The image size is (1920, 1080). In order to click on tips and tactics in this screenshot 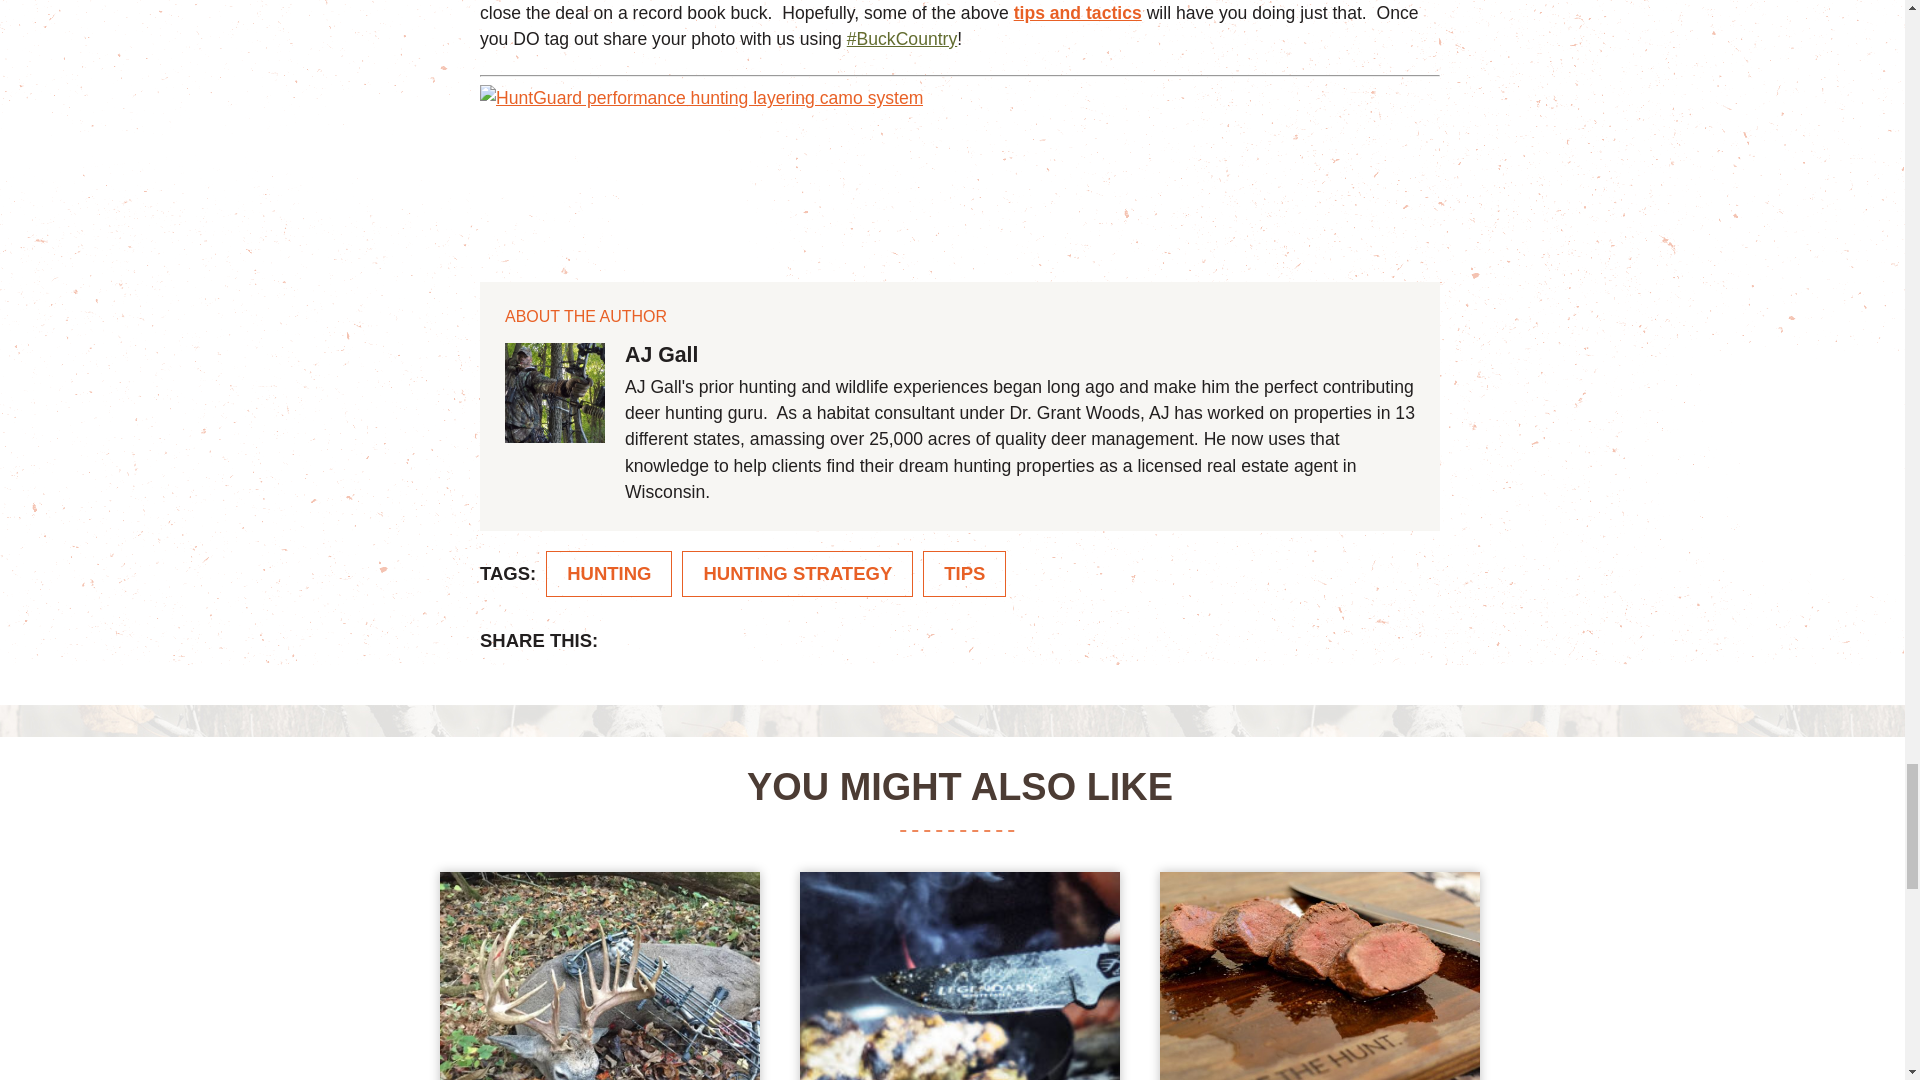, I will do `click(1078, 12)`.